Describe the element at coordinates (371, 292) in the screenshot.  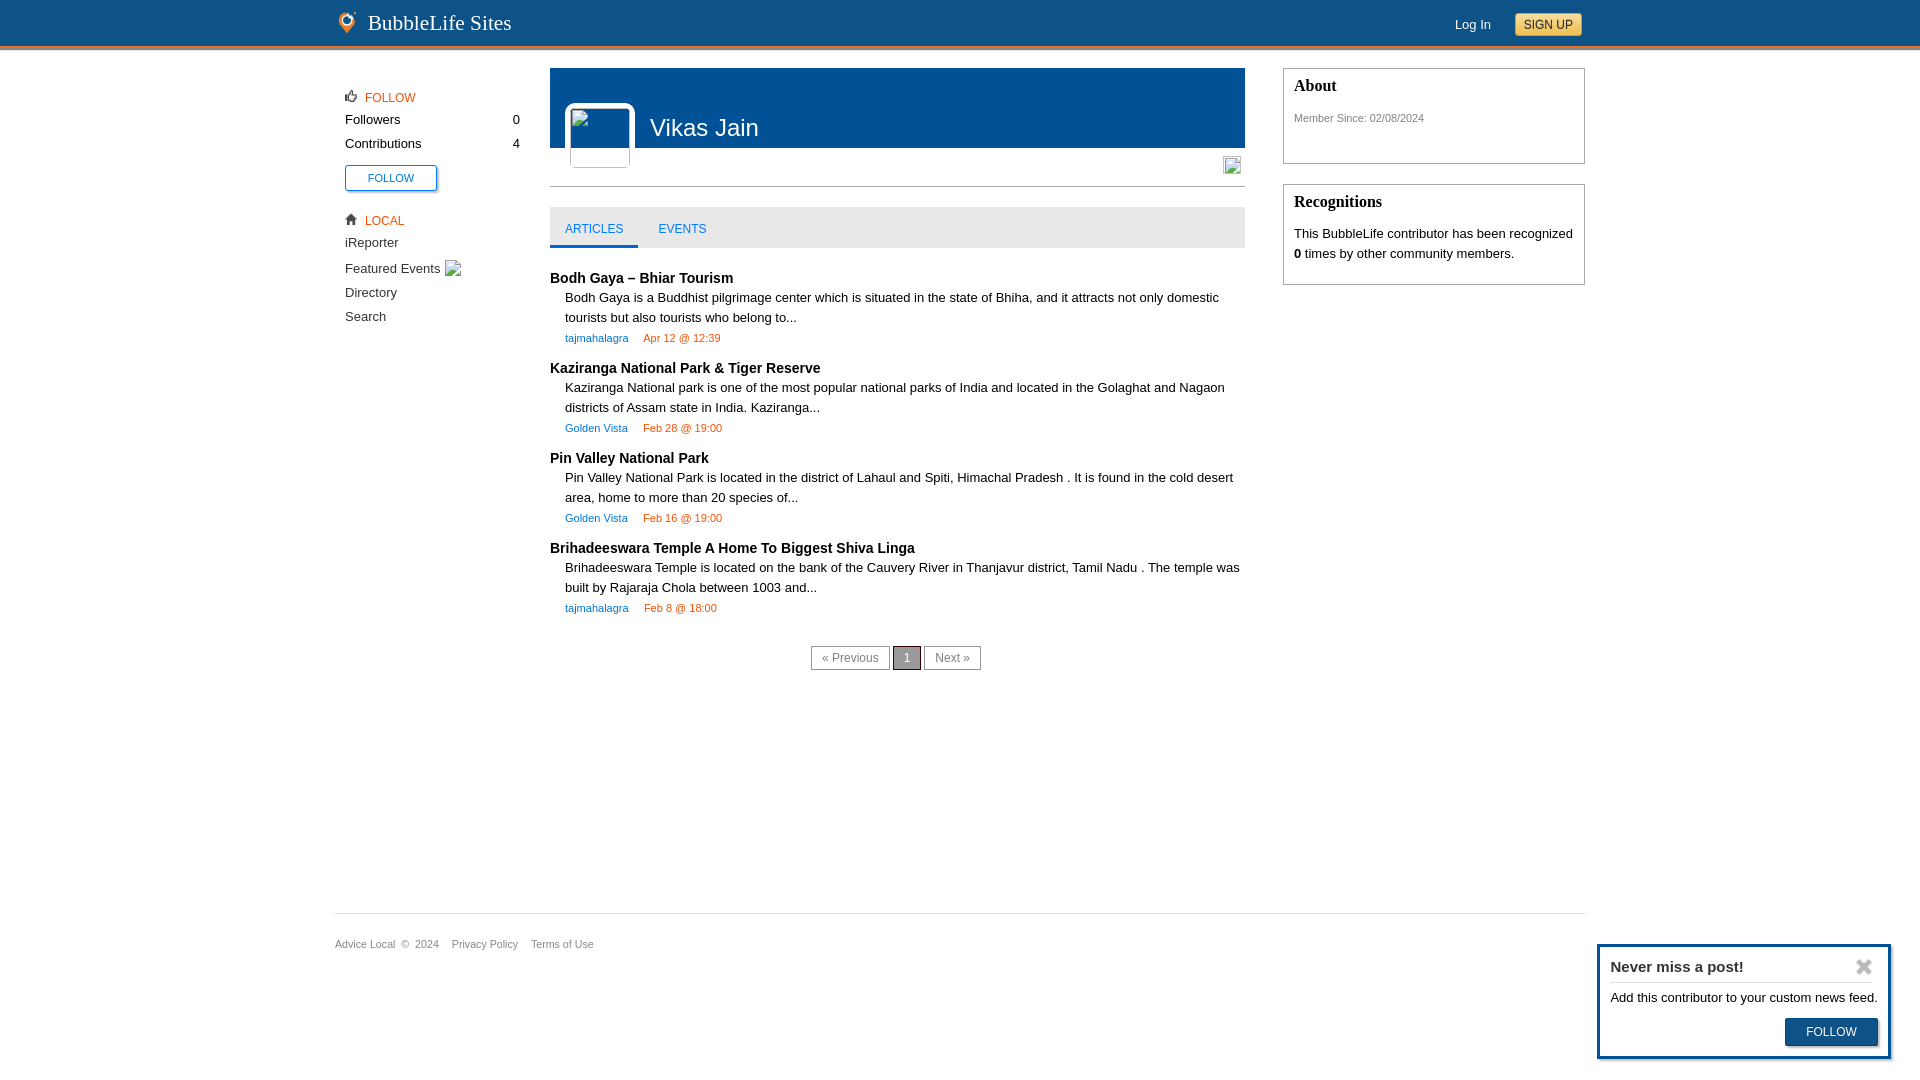
I see `Directory` at that location.